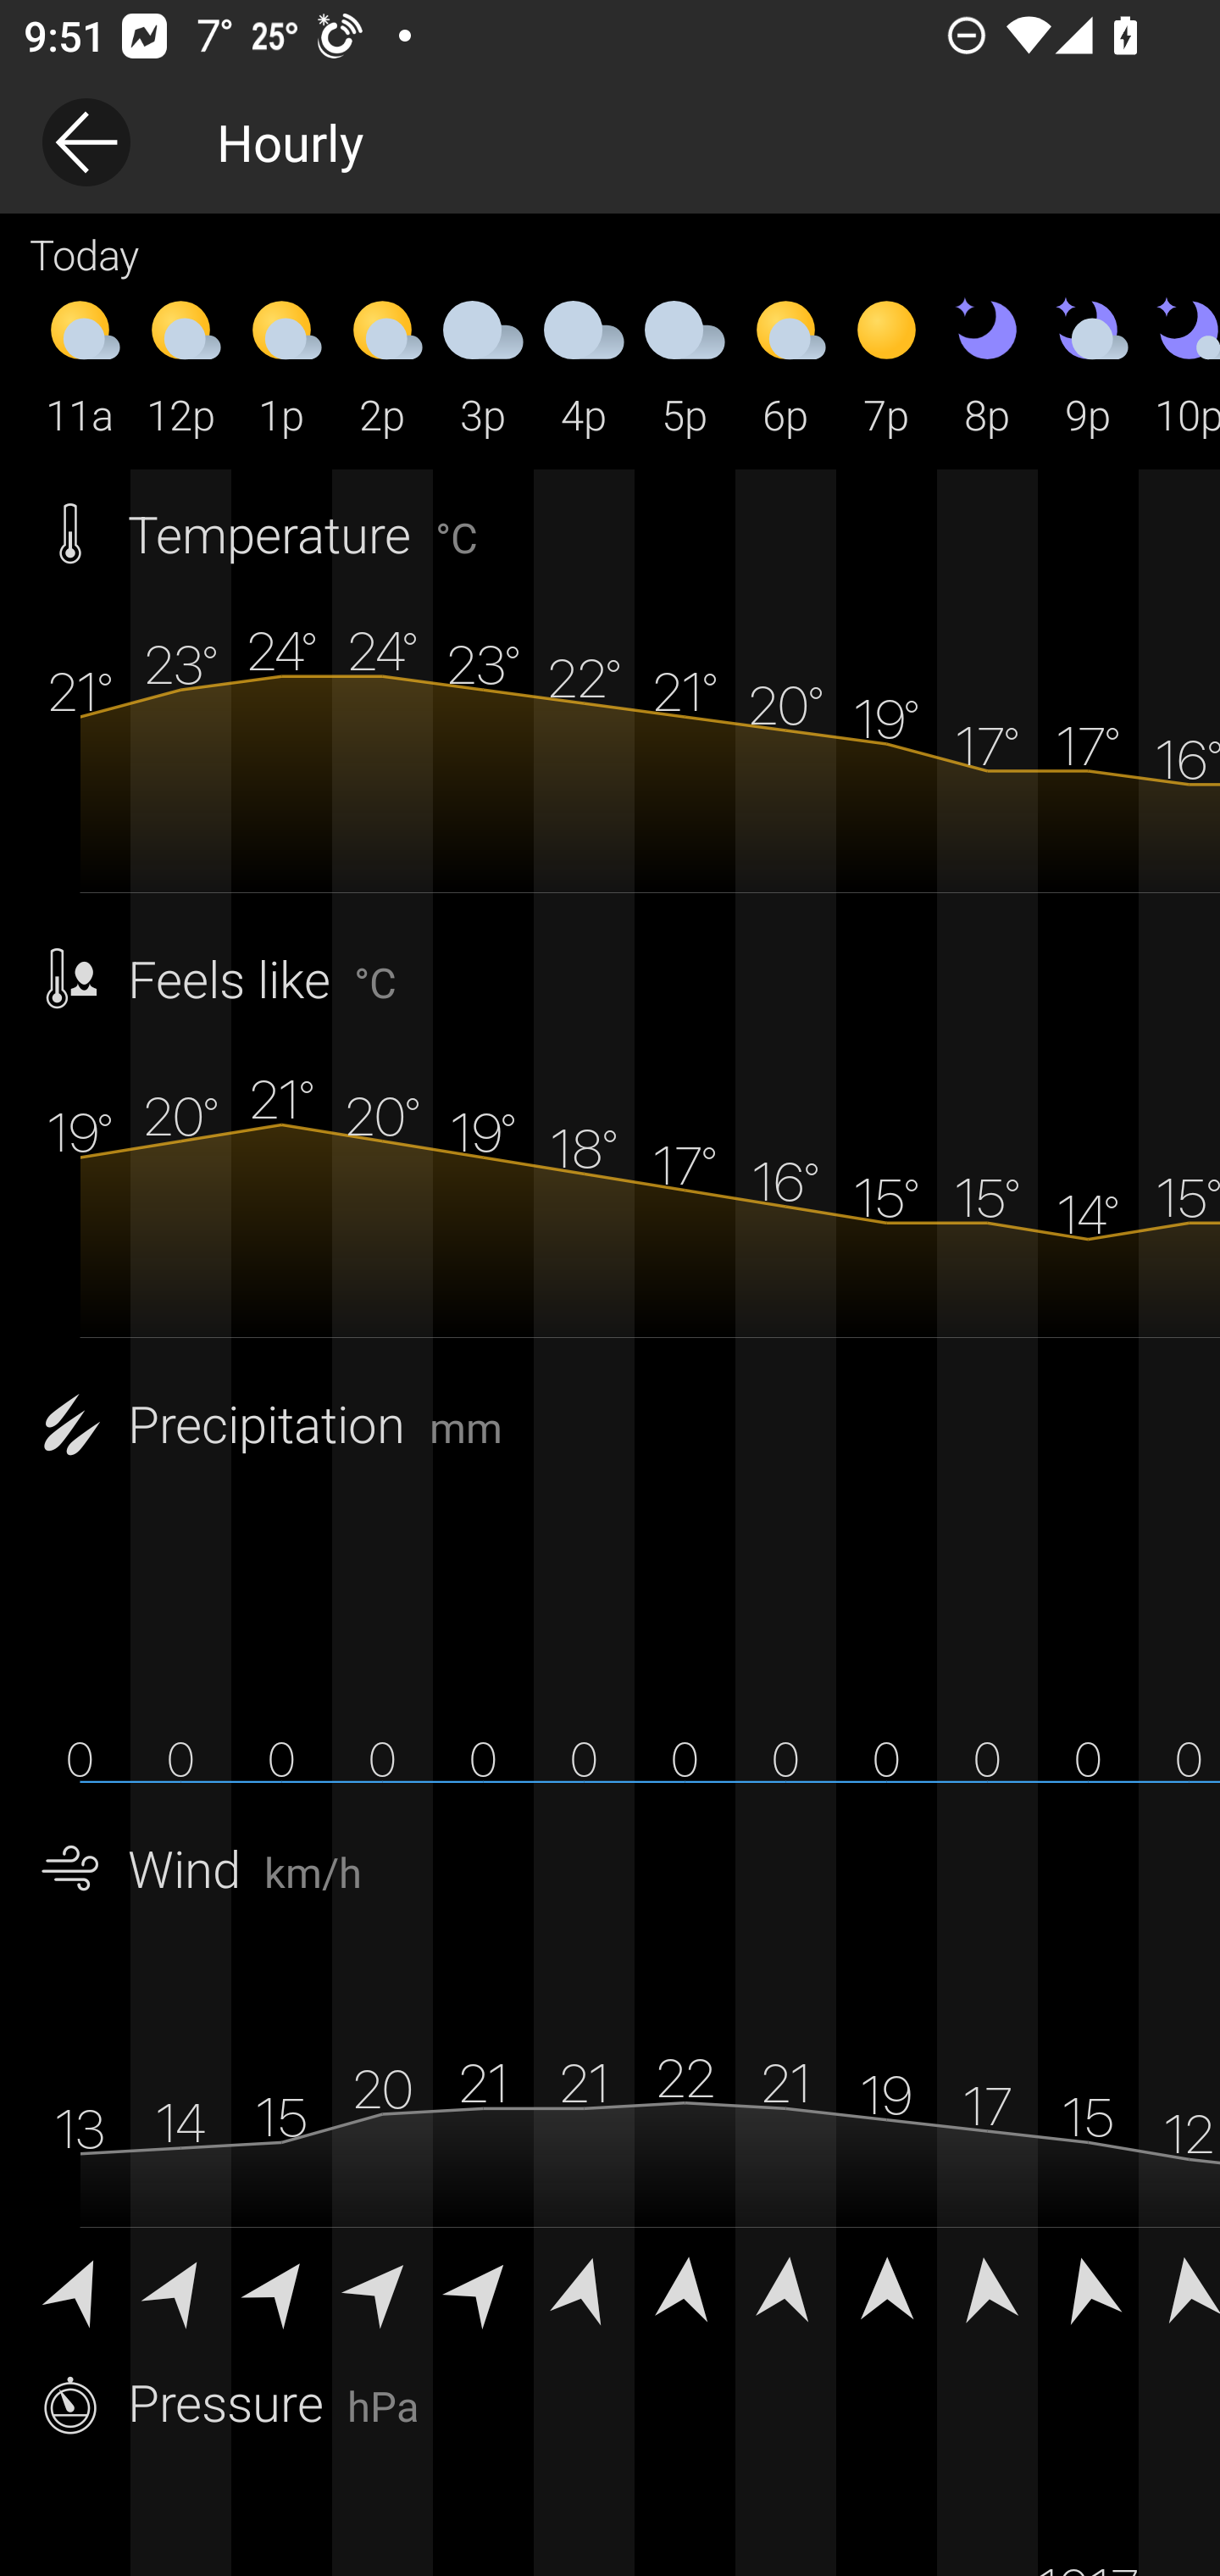  What do you see at coordinates (181, 2286) in the screenshot?
I see `` at bounding box center [181, 2286].